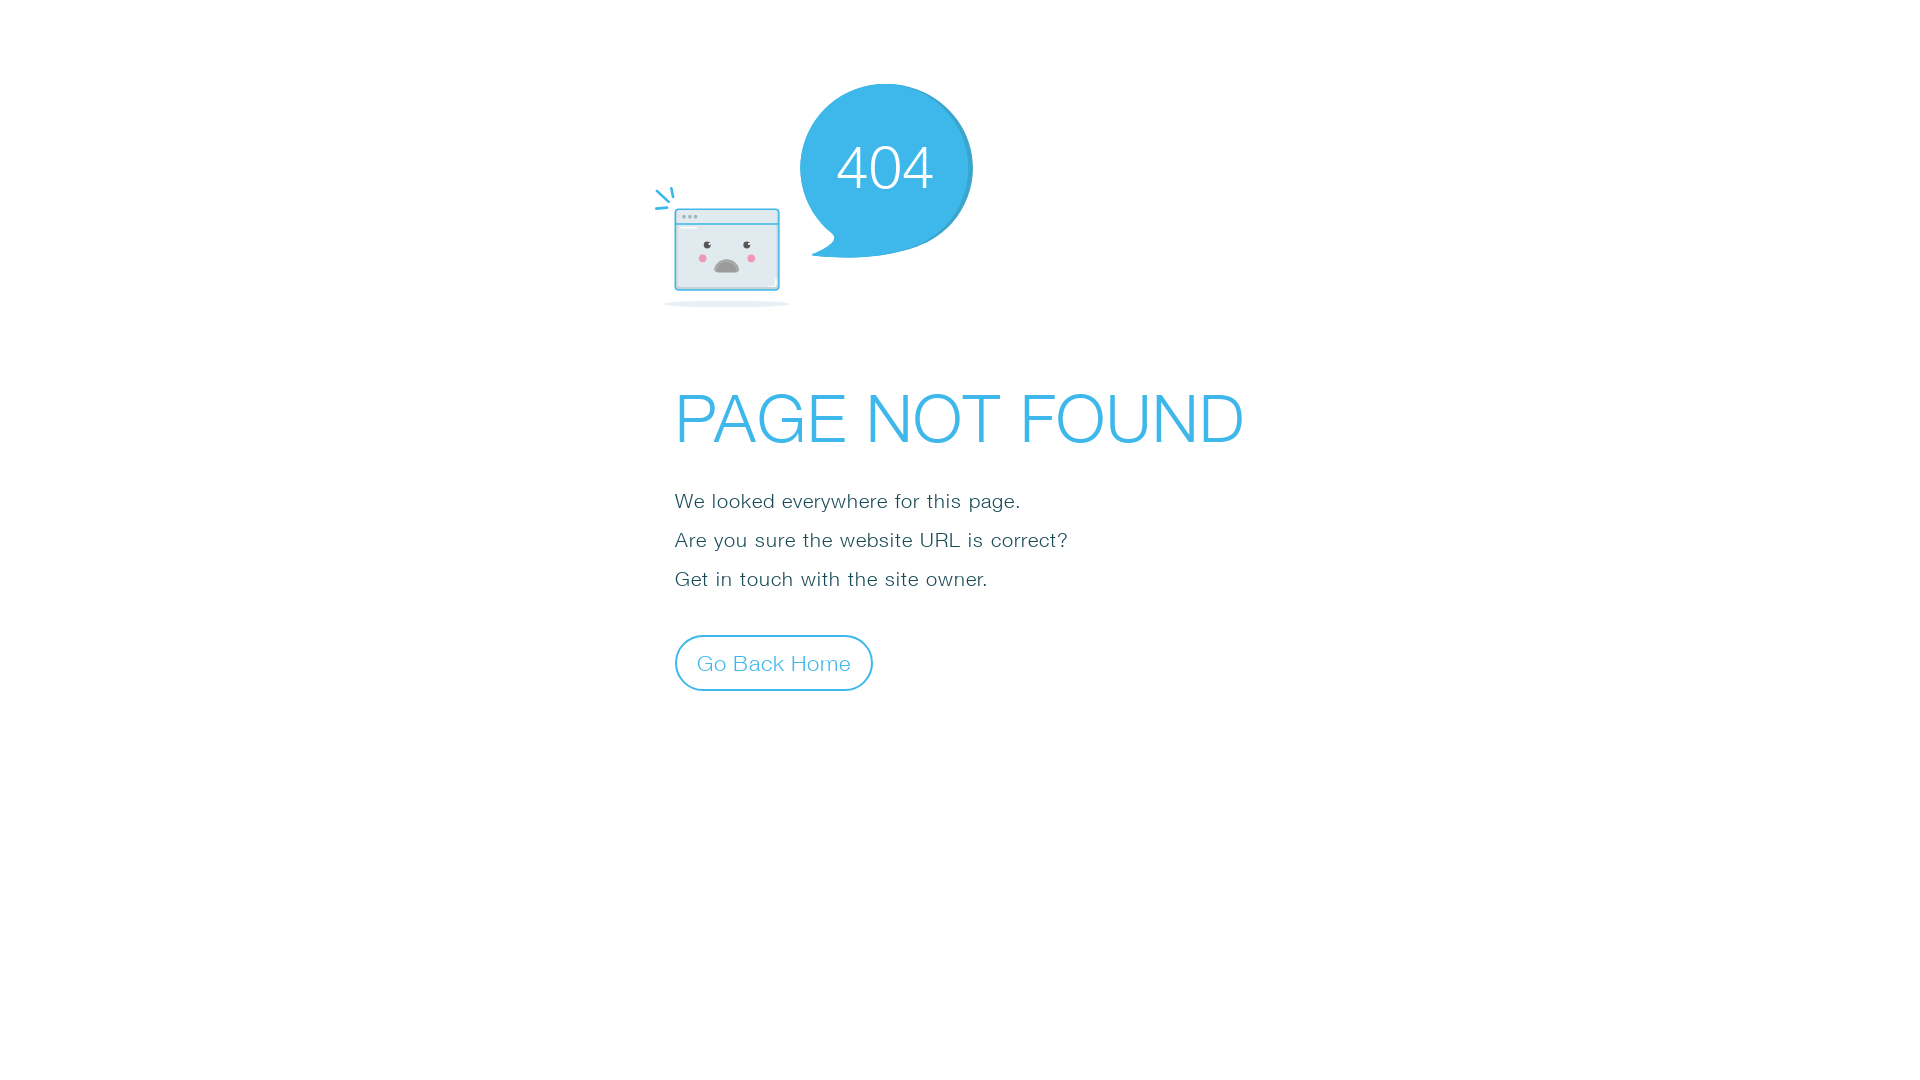 The image size is (1920, 1080). I want to click on Go Back Home, so click(774, 662).